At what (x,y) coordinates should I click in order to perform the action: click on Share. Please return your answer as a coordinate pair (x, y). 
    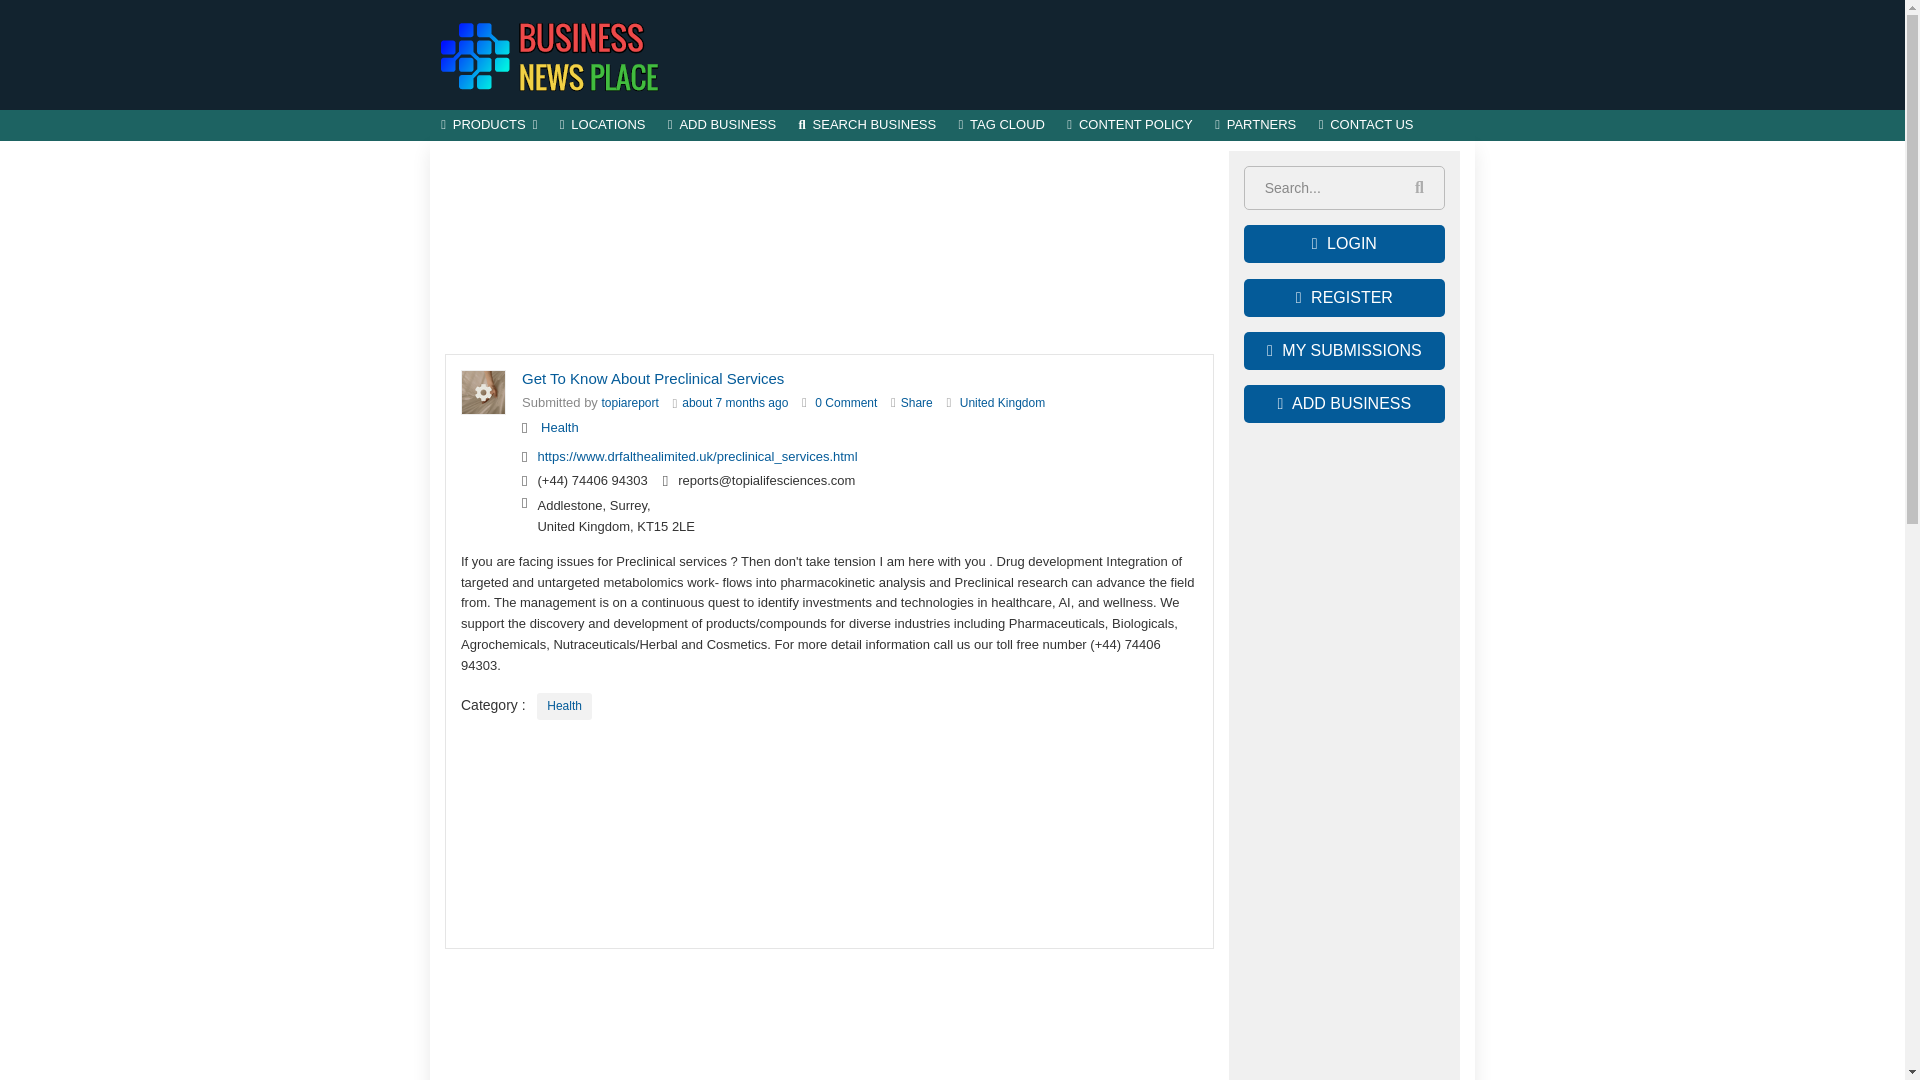
    Looking at the image, I should click on (916, 403).